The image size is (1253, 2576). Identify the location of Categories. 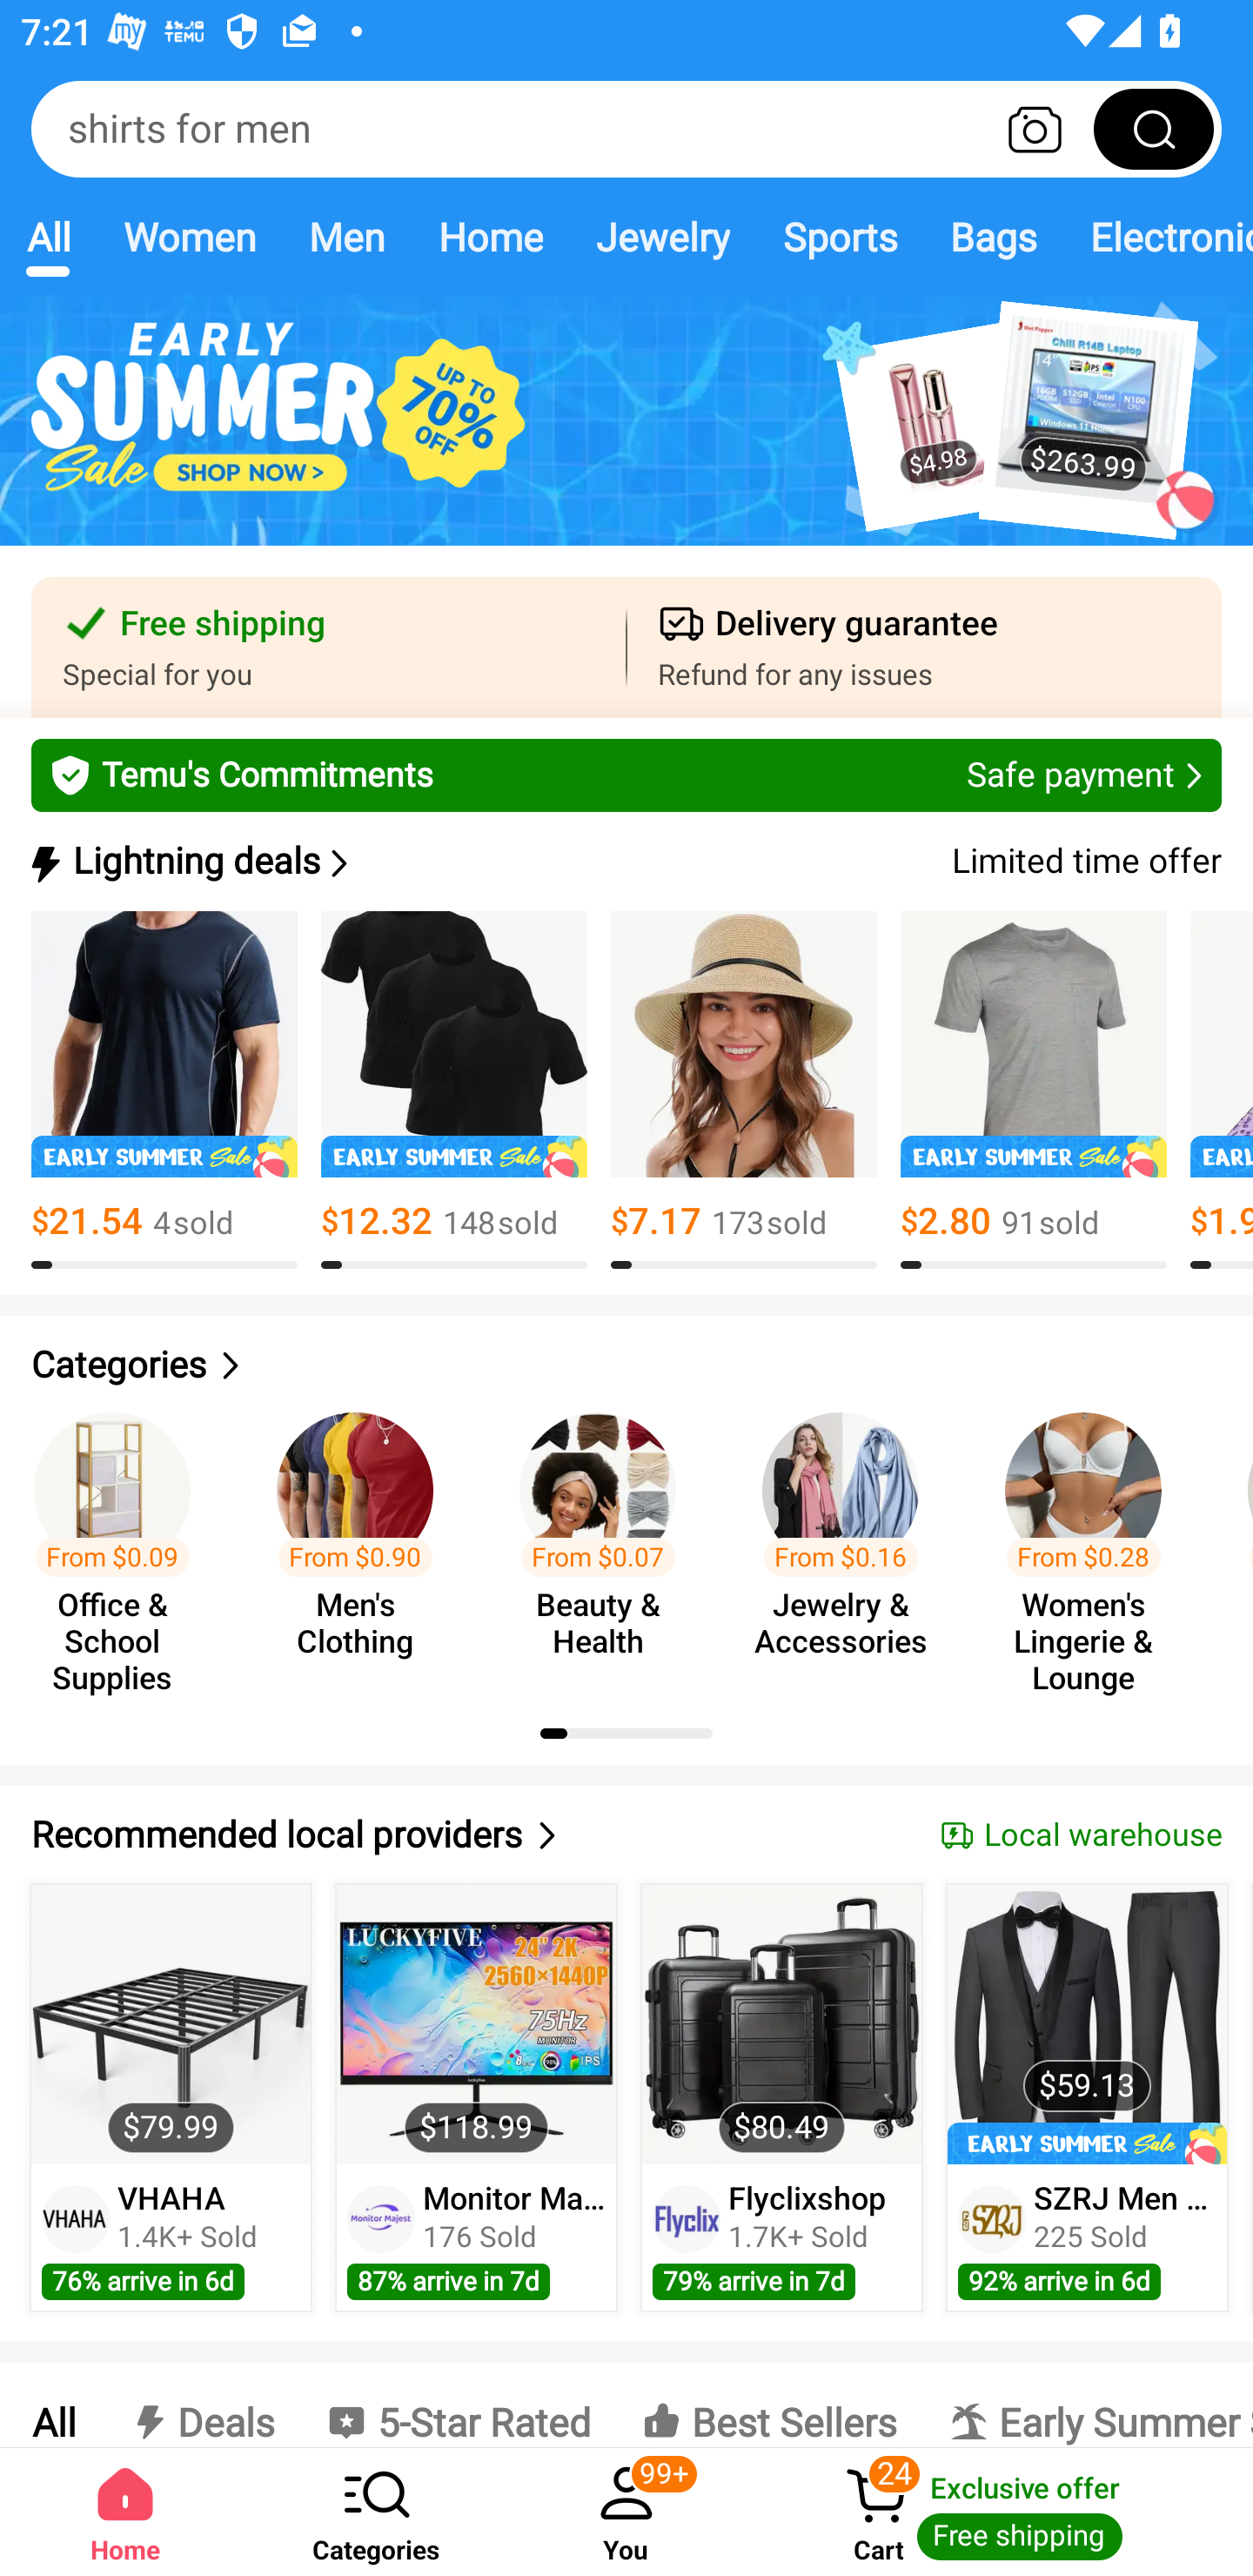
(376, 2512).